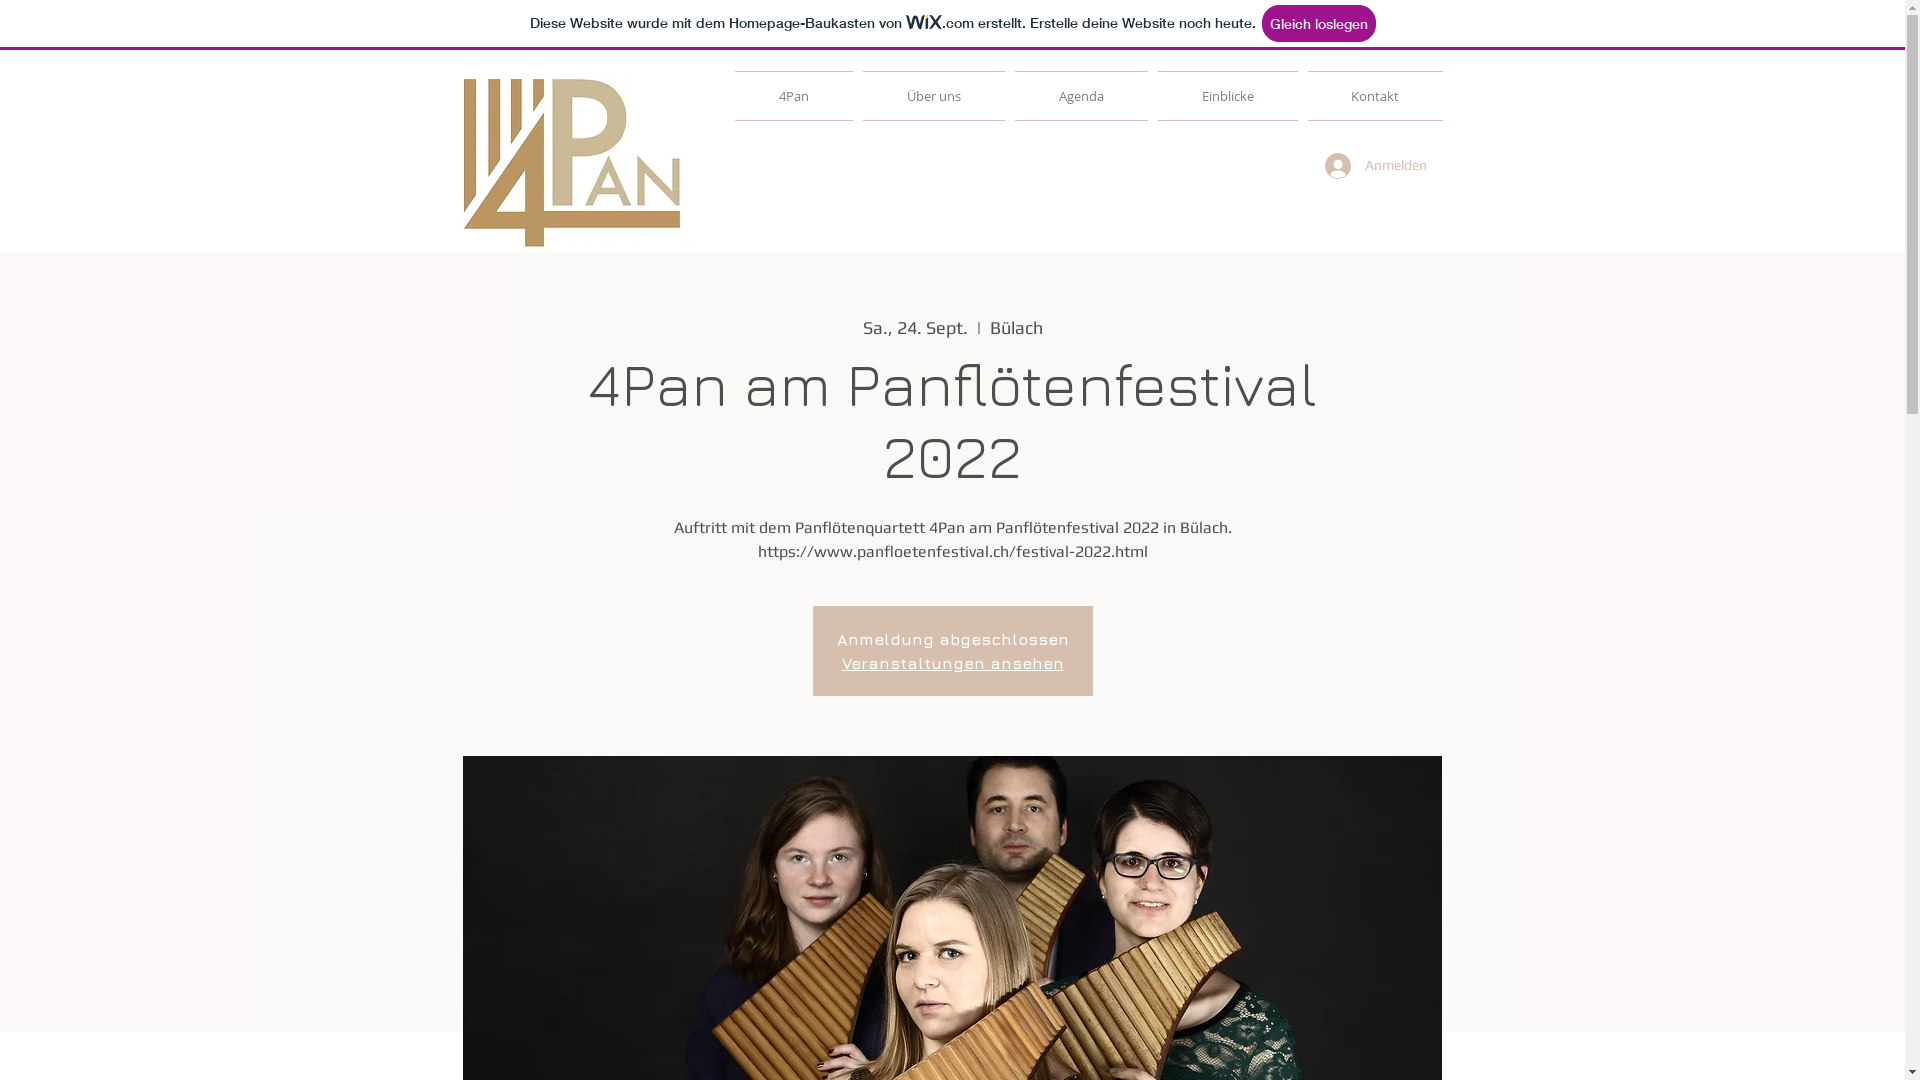  What do you see at coordinates (1372, 96) in the screenshot?
I see `Kontakt` at bounding box center [1372, 96].